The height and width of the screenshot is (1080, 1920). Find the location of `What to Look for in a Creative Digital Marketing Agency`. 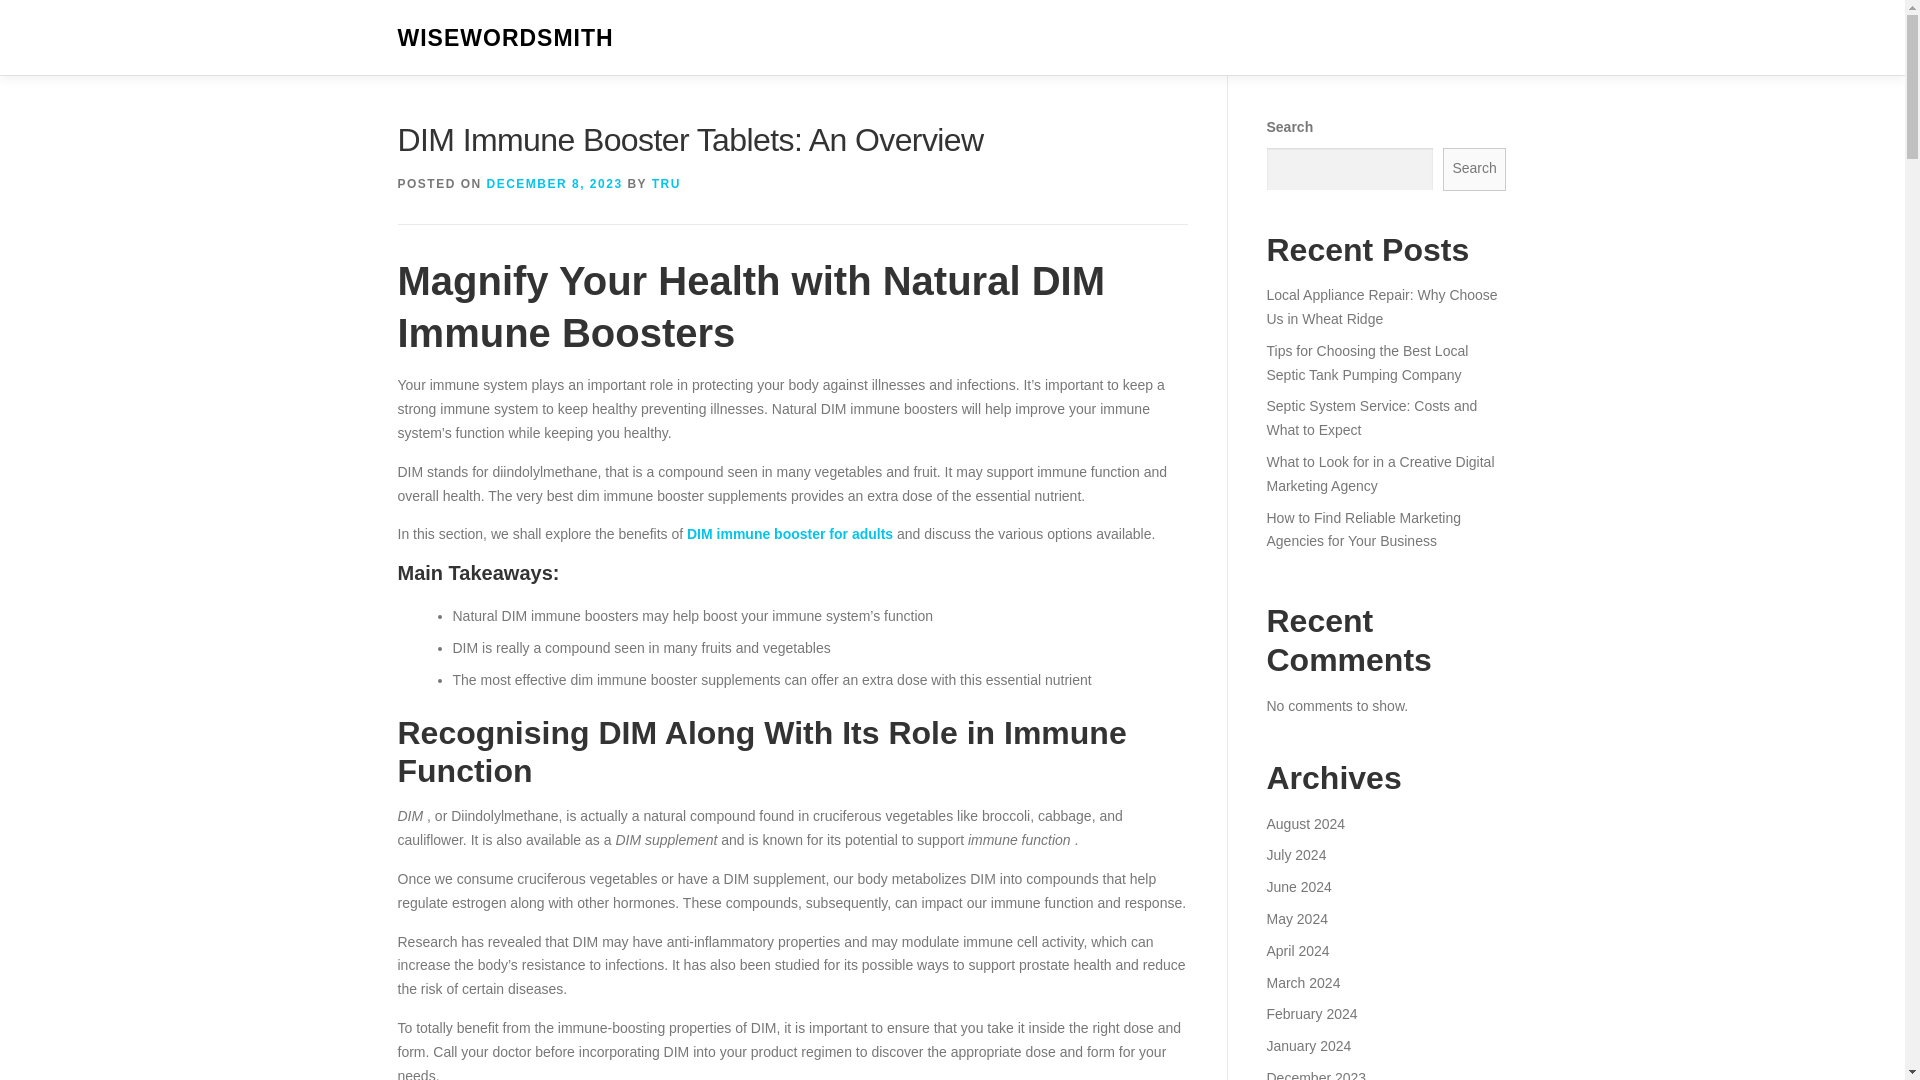

What to Look for in a Creative Digital Marketing Agency is located at coordinates (1379, 473).